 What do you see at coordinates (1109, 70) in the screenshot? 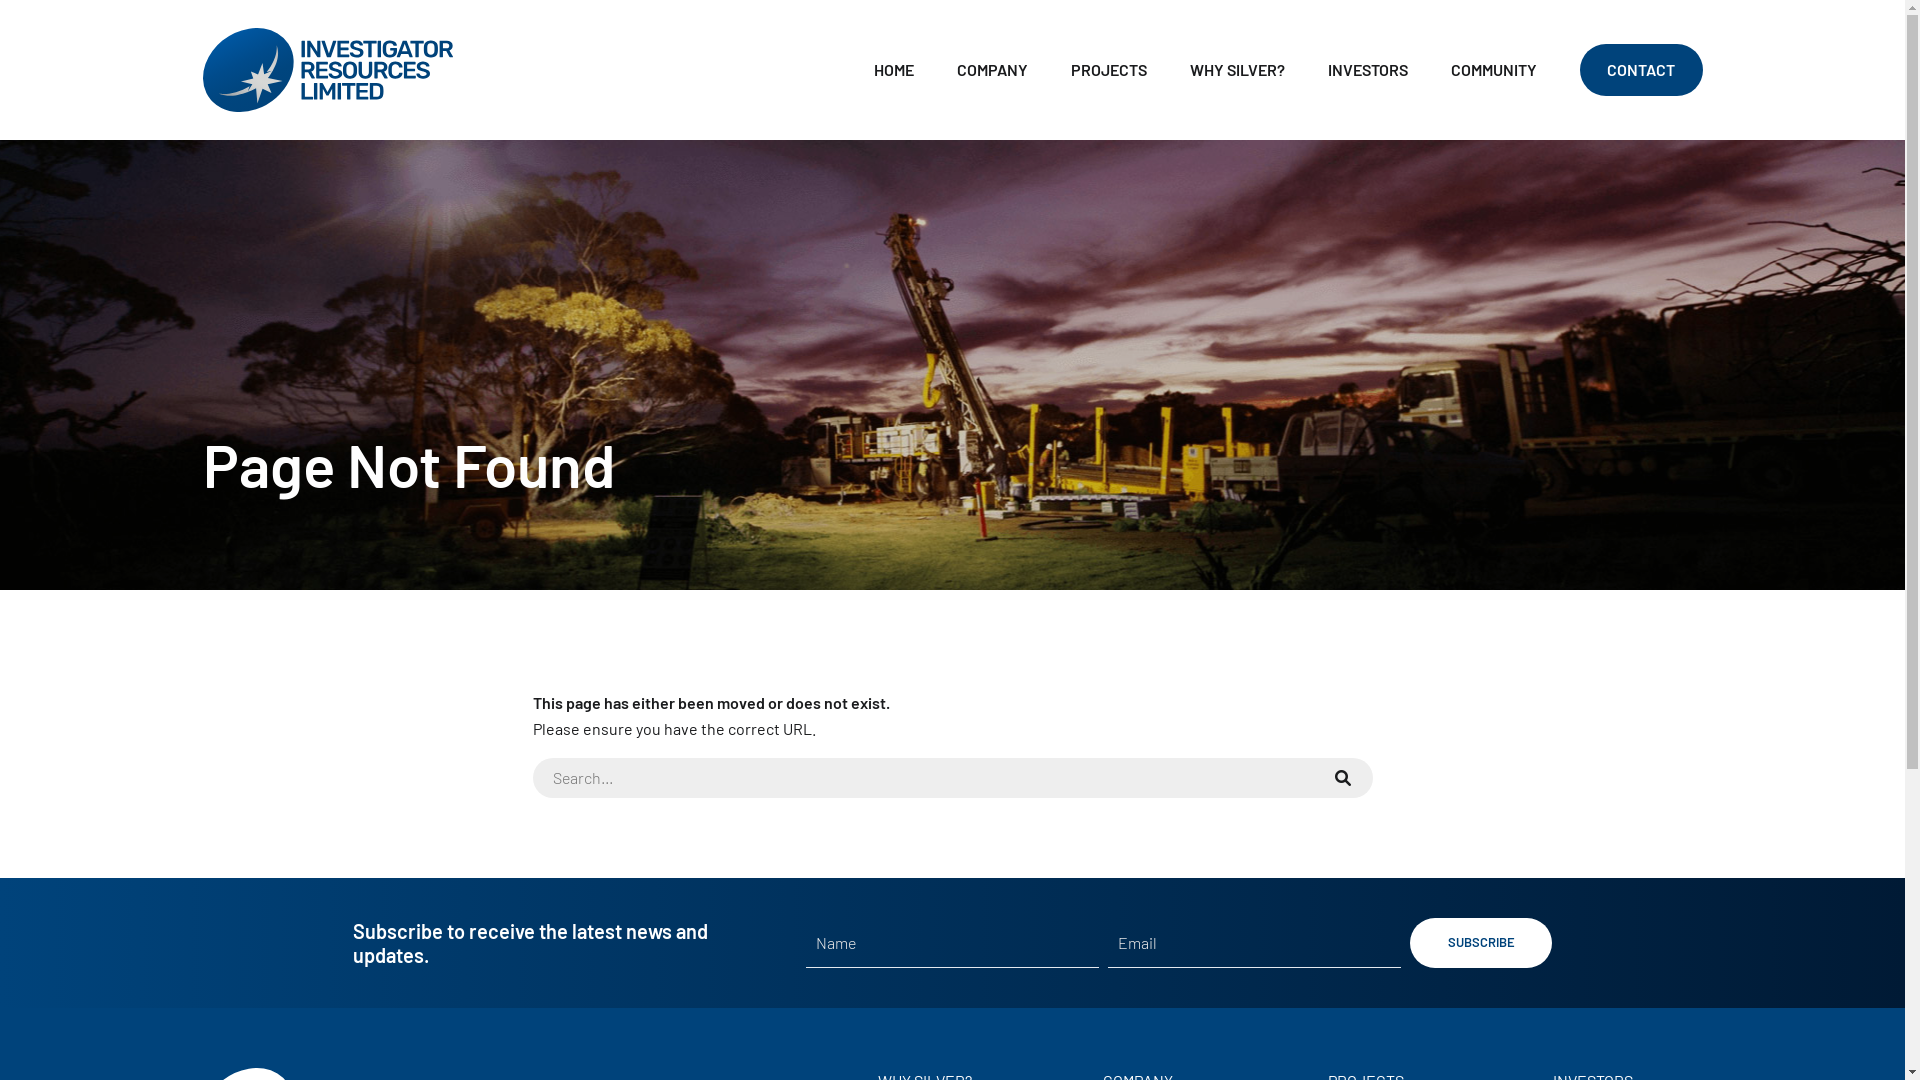
I see `PROJECTS` at bounding box center [1109, 70].